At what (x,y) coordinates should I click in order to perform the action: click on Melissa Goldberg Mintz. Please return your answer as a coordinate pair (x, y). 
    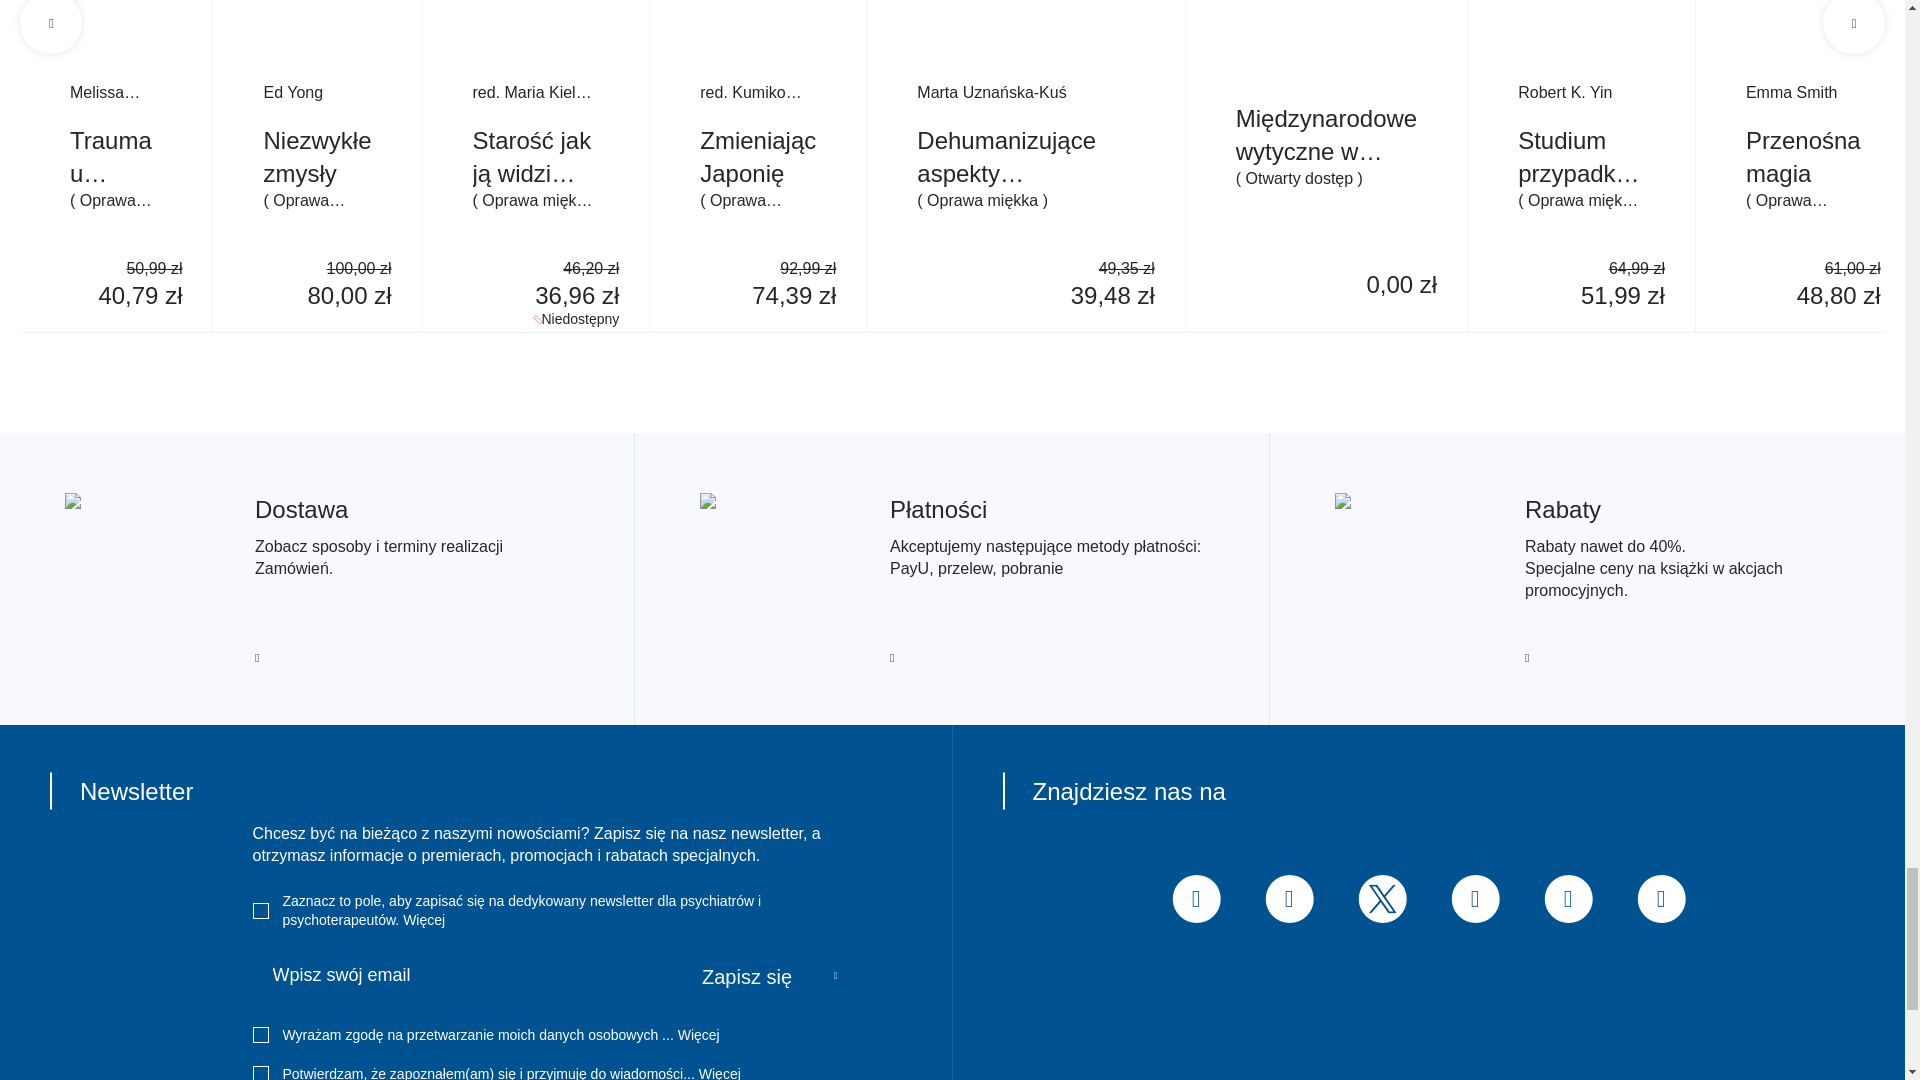
    Looking at the image, I should click on (115, 92).